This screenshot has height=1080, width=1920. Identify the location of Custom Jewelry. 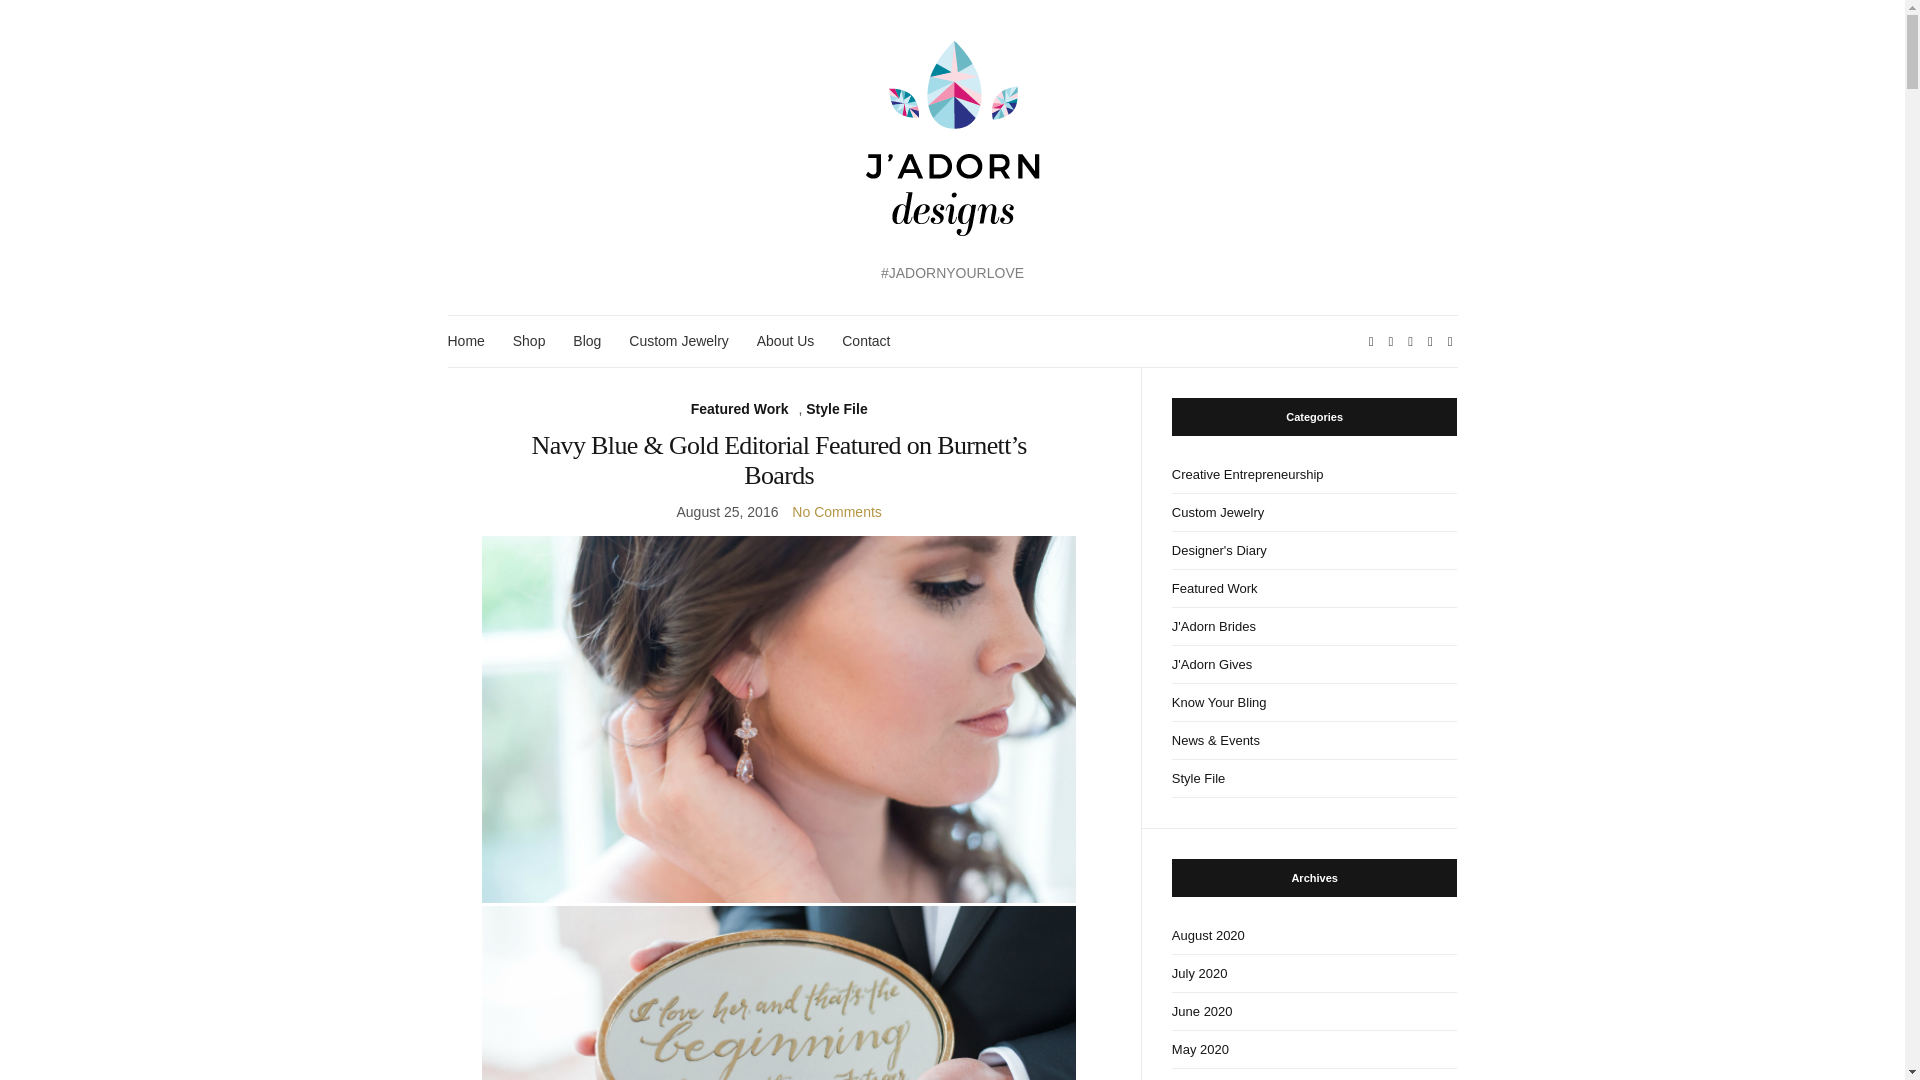
(679, 342).